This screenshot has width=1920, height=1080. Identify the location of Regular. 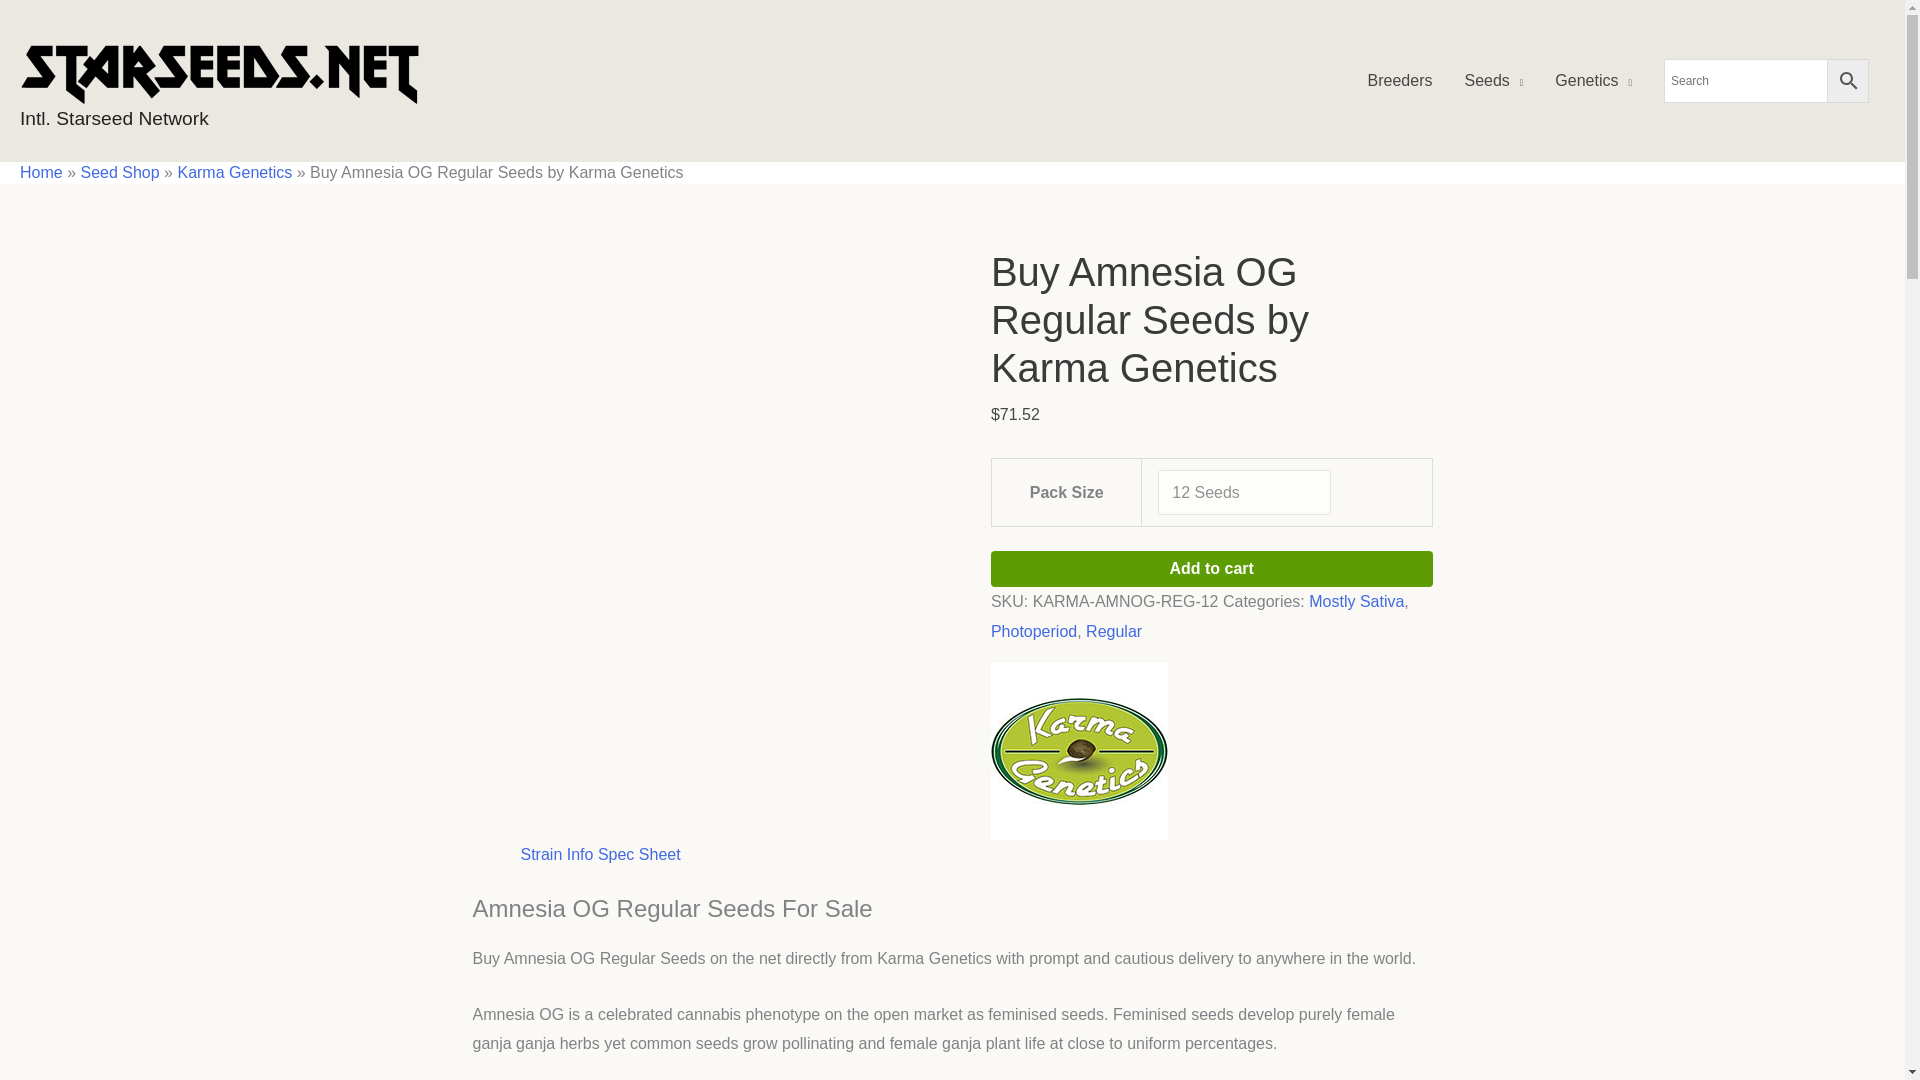
(1114, 632).